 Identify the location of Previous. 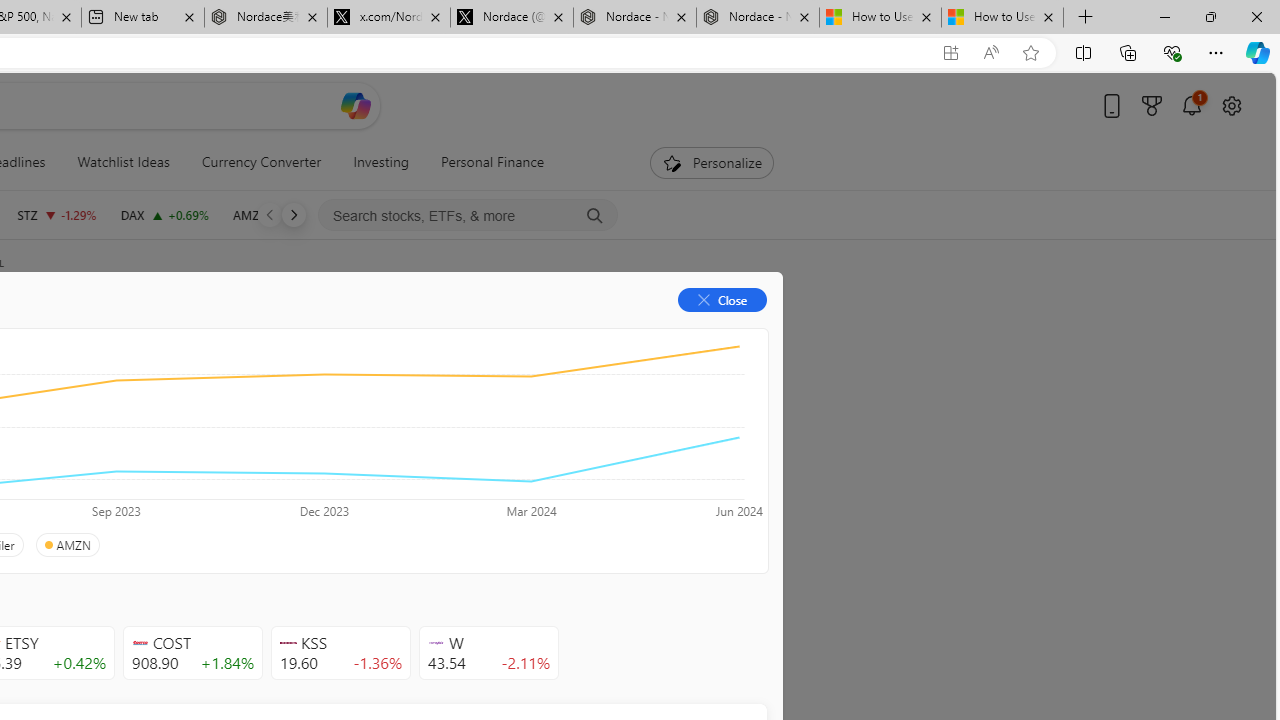
(270, 214).